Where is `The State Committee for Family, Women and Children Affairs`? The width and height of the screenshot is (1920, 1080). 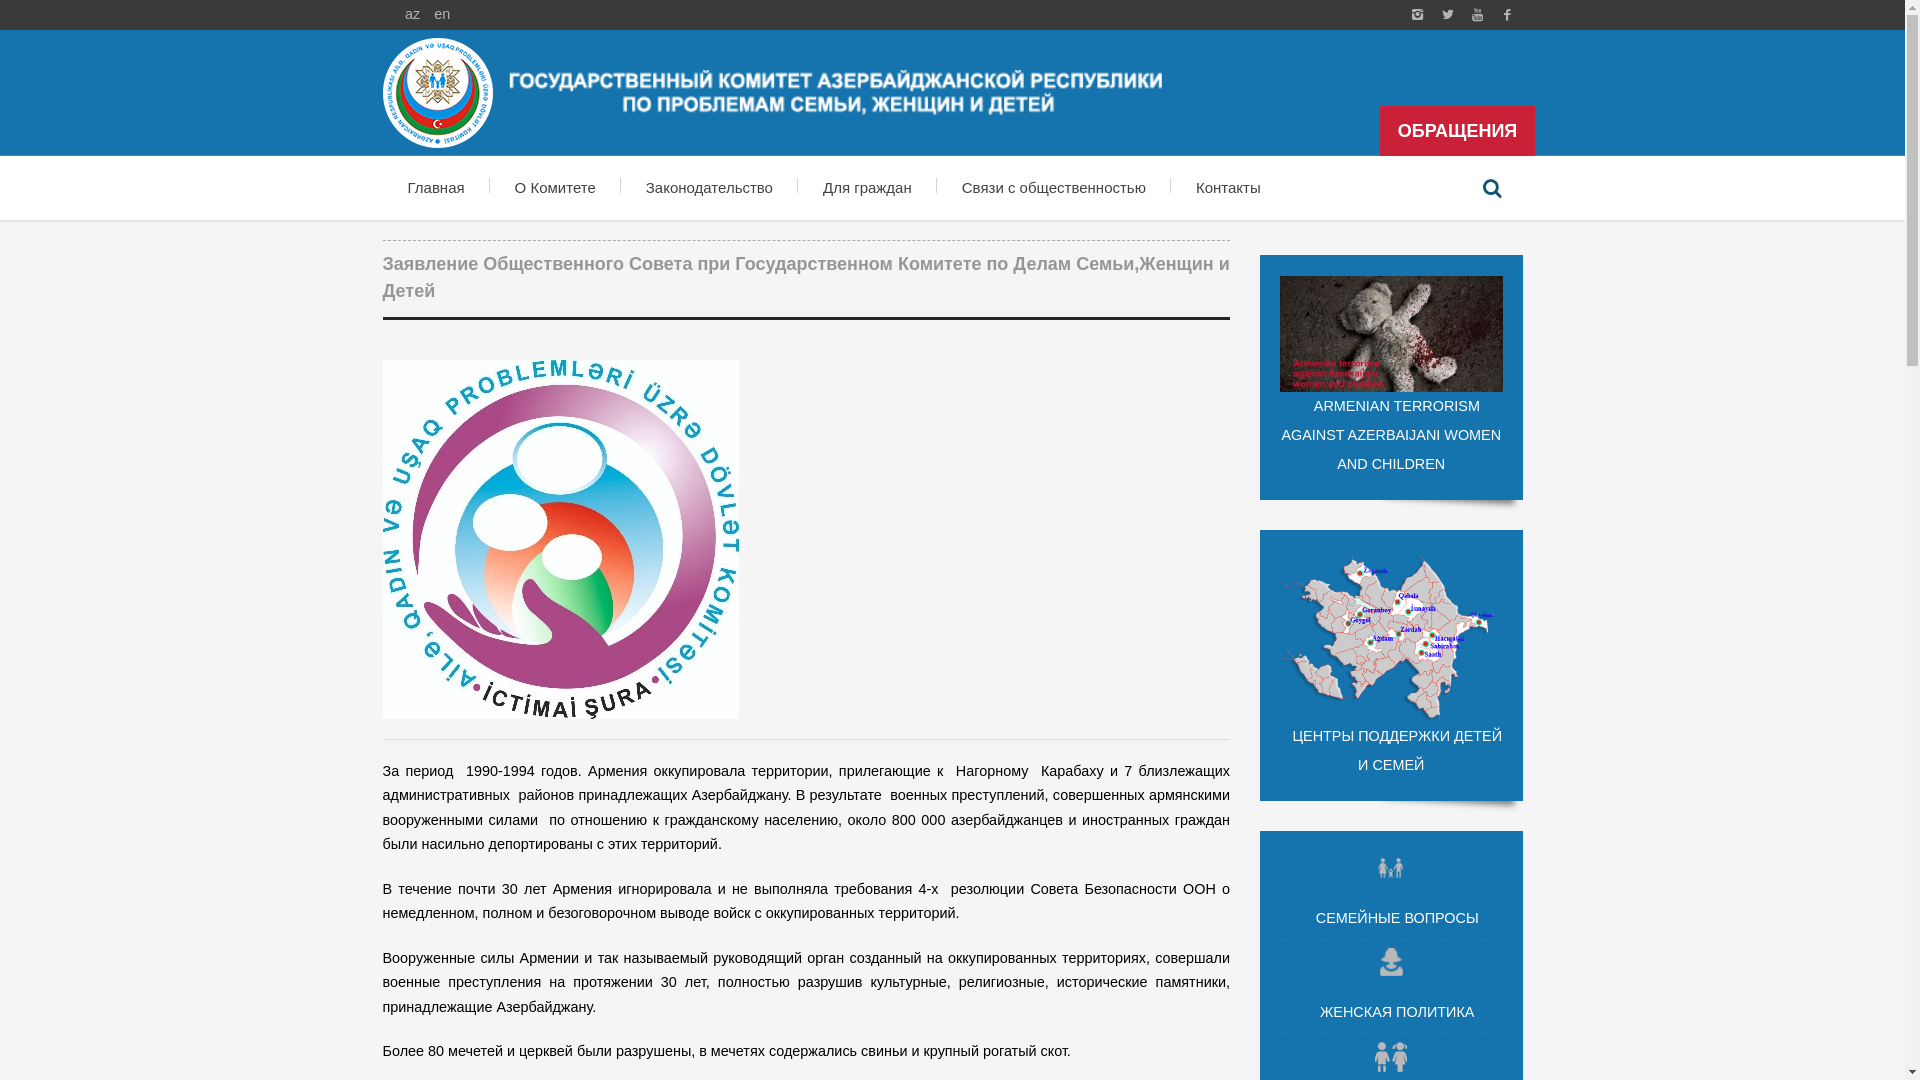 The State Committee for Family, Women and Children Affairs is located at coordinates (1507, 15).